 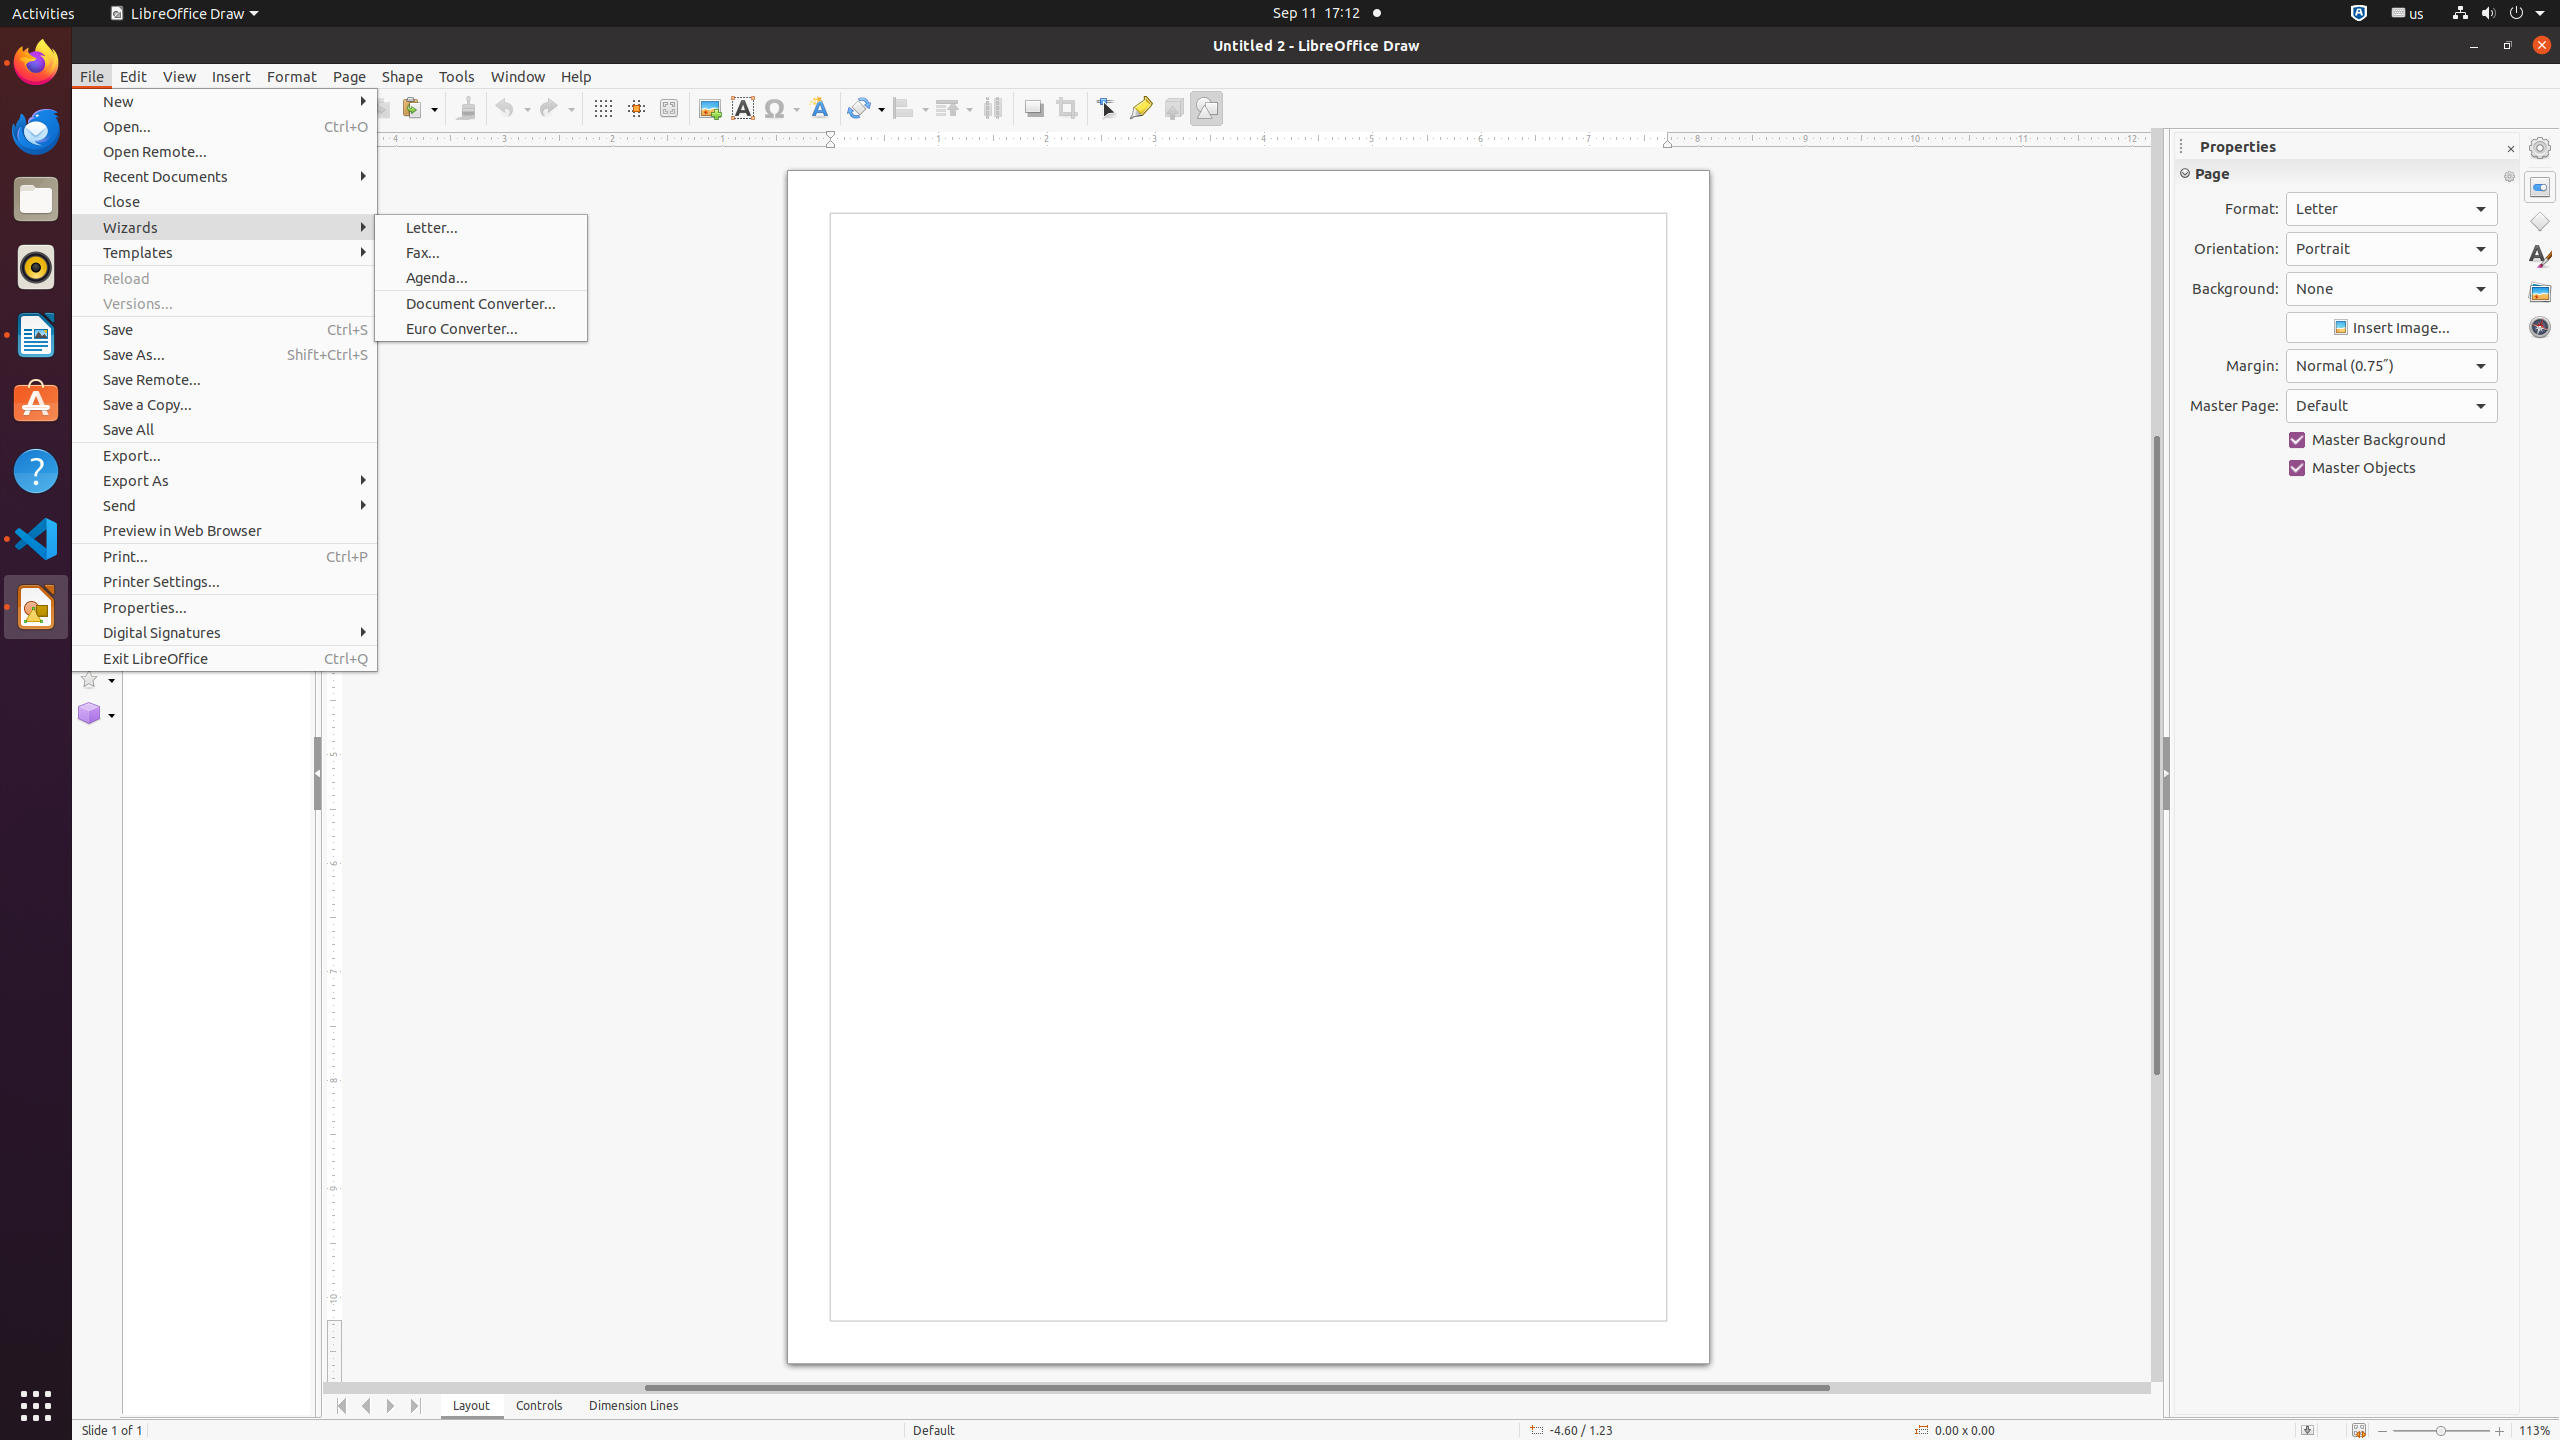 What do you see at coordinates (634, 1406) in the screenshot?
I see `Dimension Lines` at bounding box center [634, 1406].